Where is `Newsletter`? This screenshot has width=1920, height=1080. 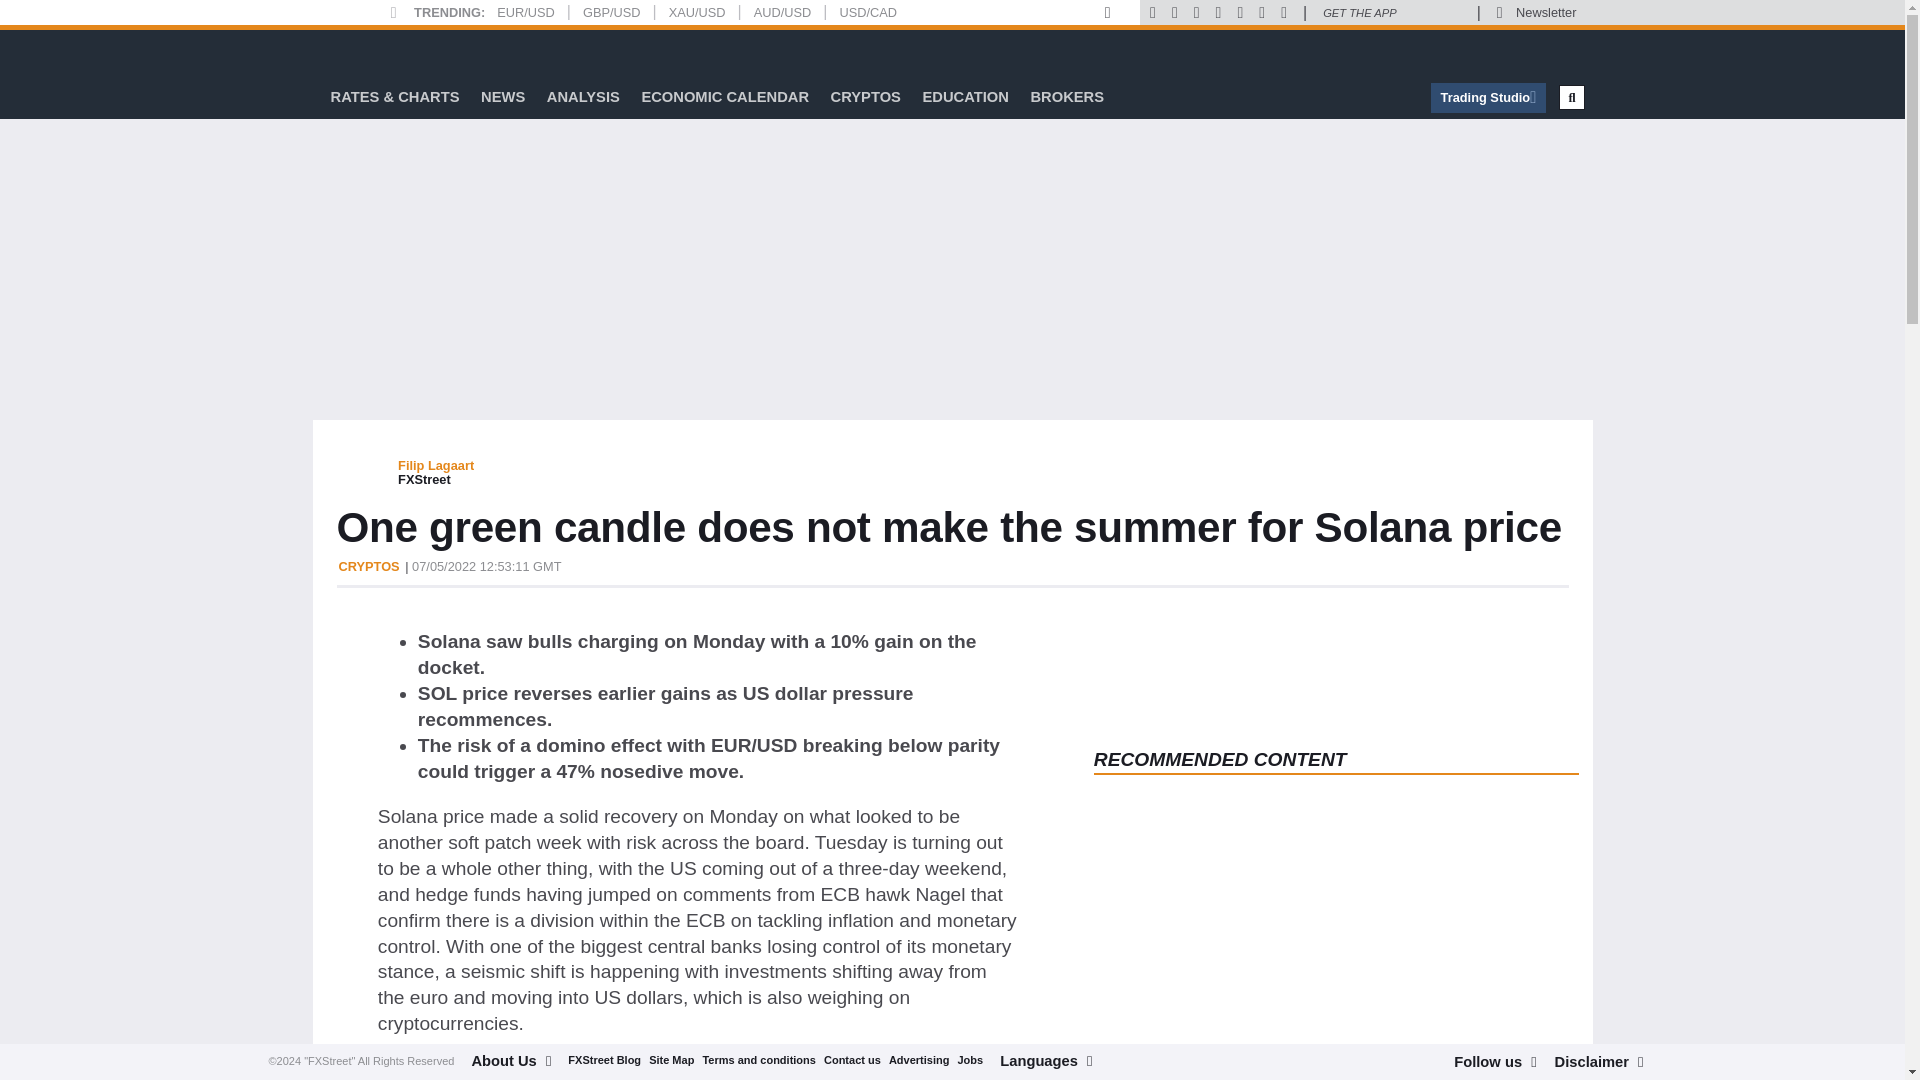 Newsletter is located at coordinates (1546, 12).